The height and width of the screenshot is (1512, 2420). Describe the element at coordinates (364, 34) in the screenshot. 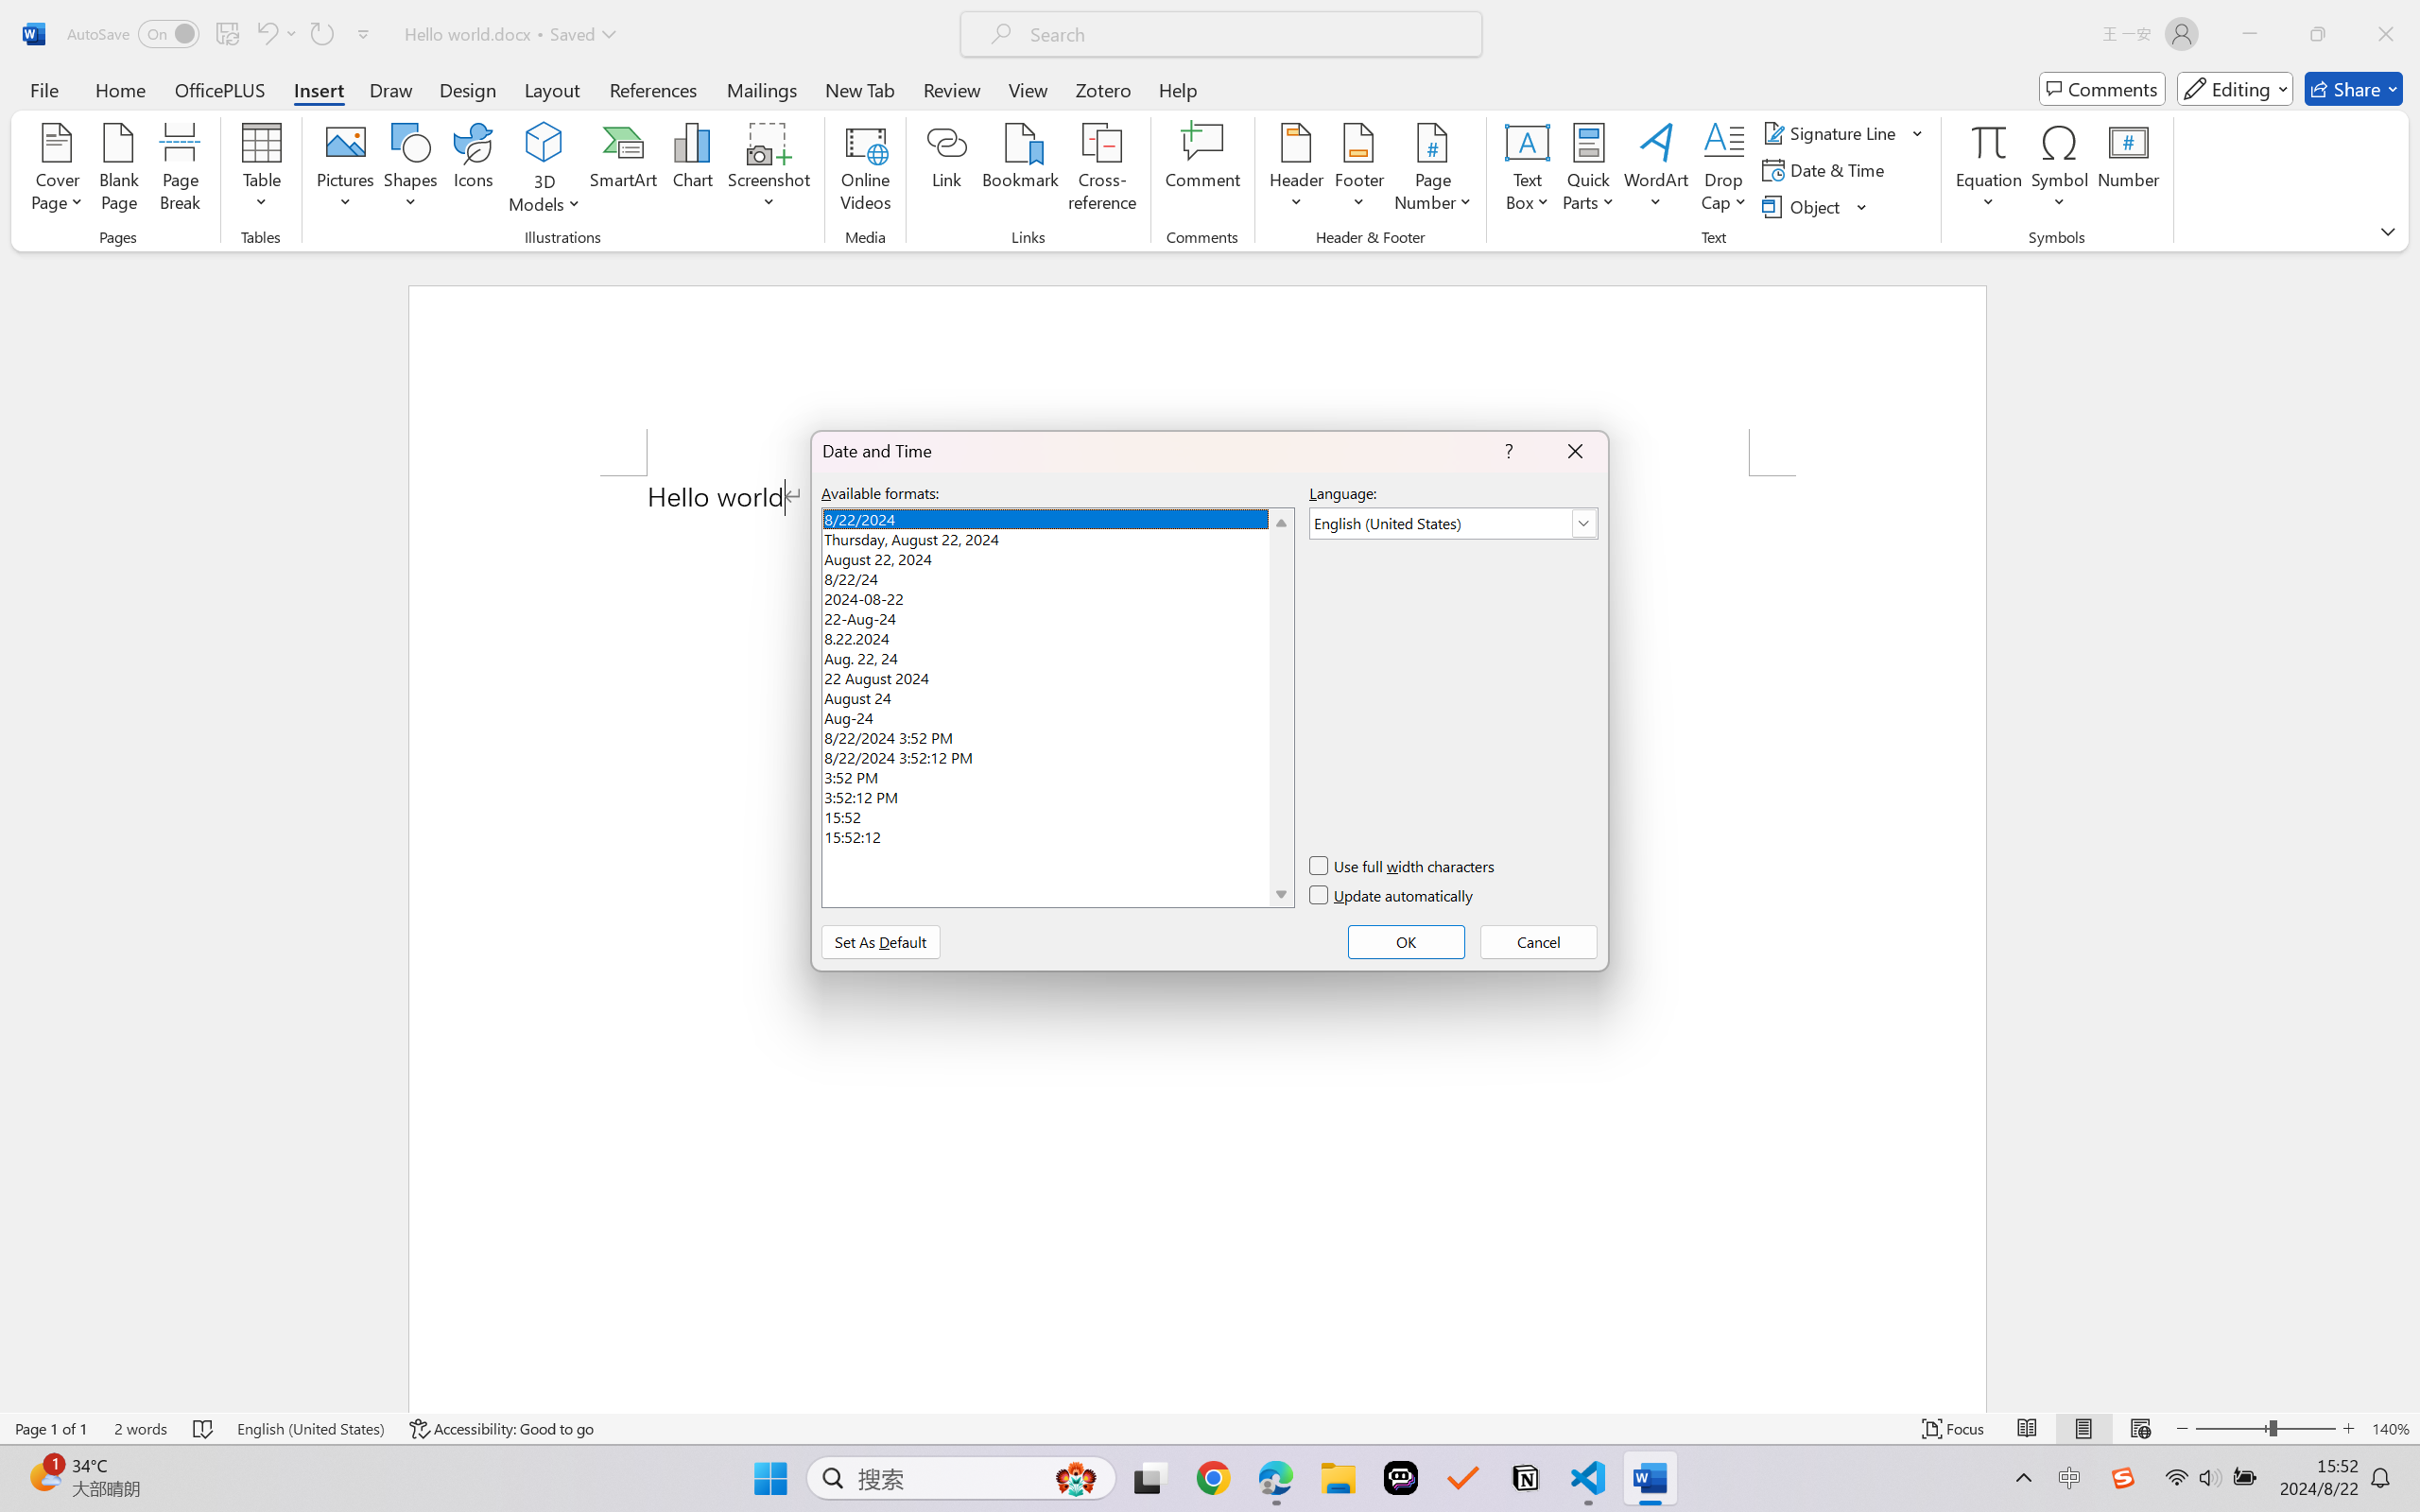

I see `Customize Quick Access Toolbar` at that location.